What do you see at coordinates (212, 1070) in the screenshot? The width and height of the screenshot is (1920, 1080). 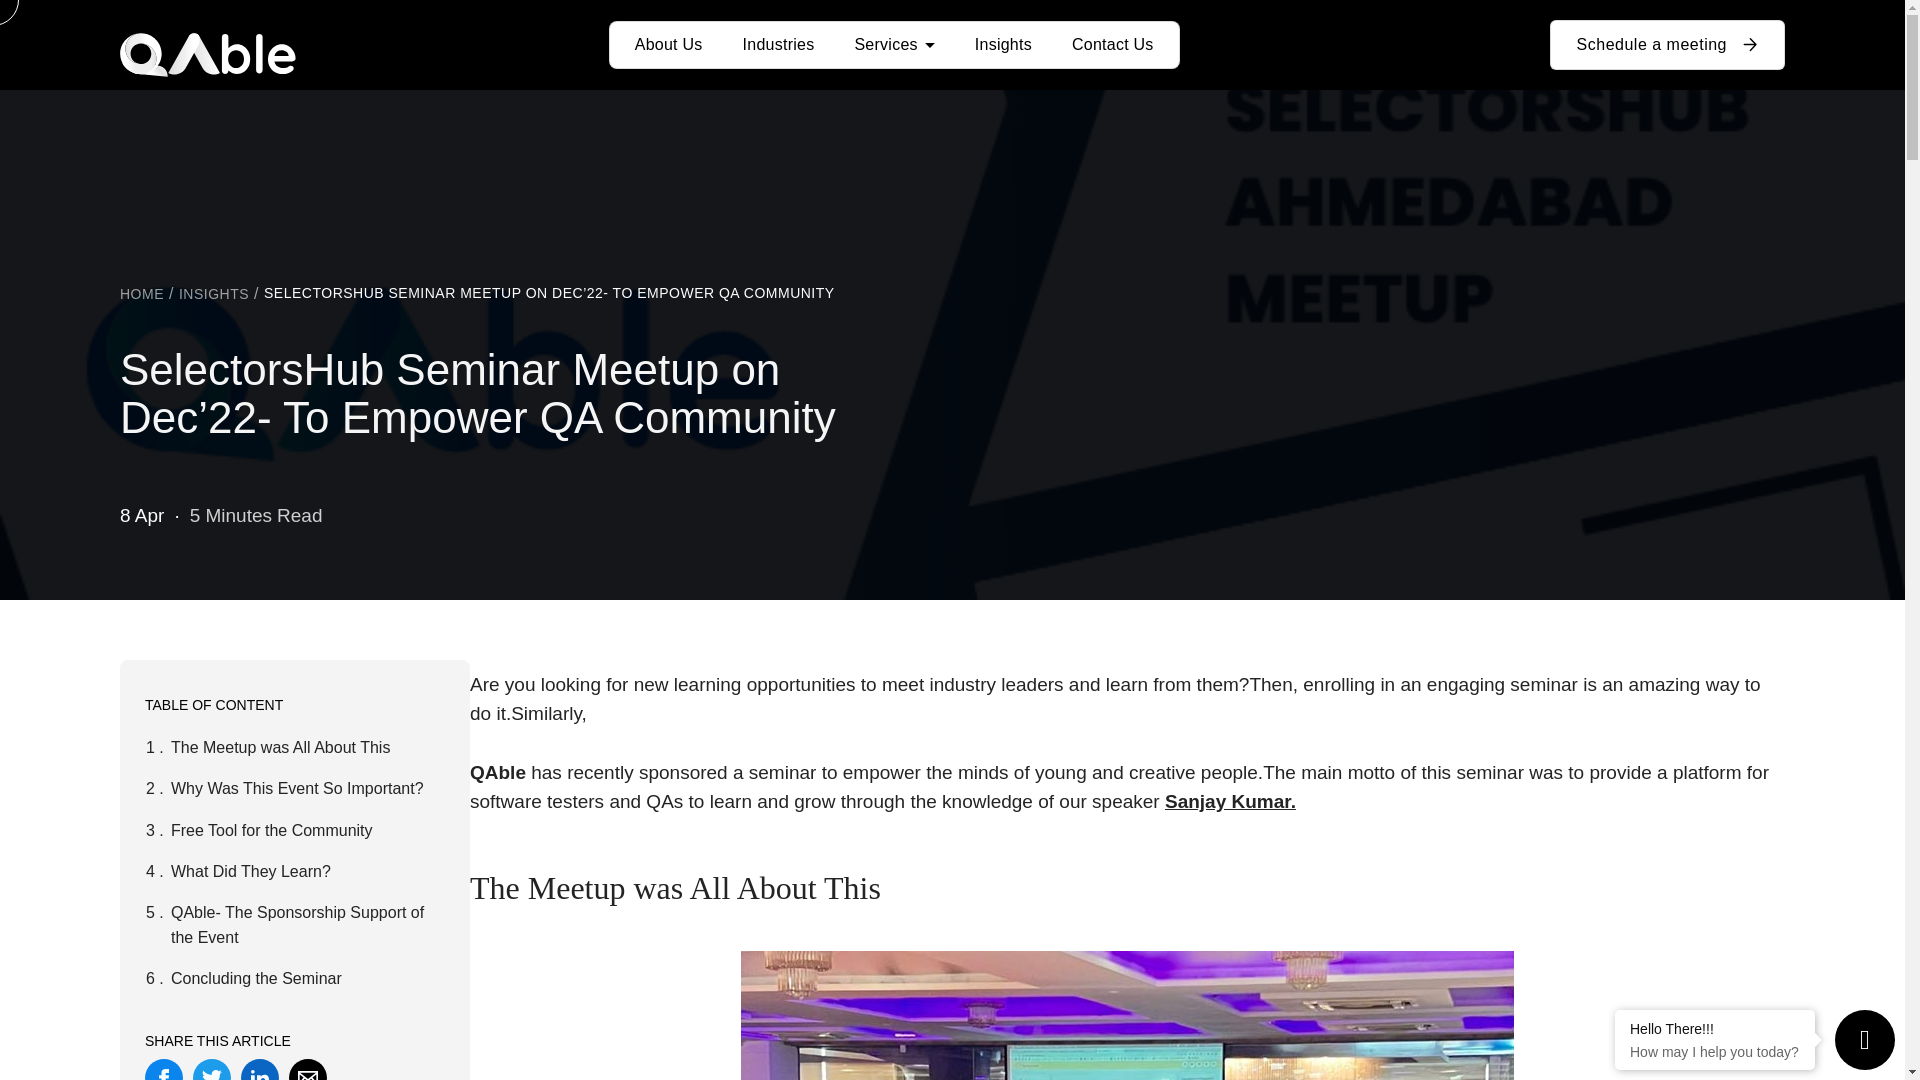 I see `Tweet` at bounding box center [212, 1070].